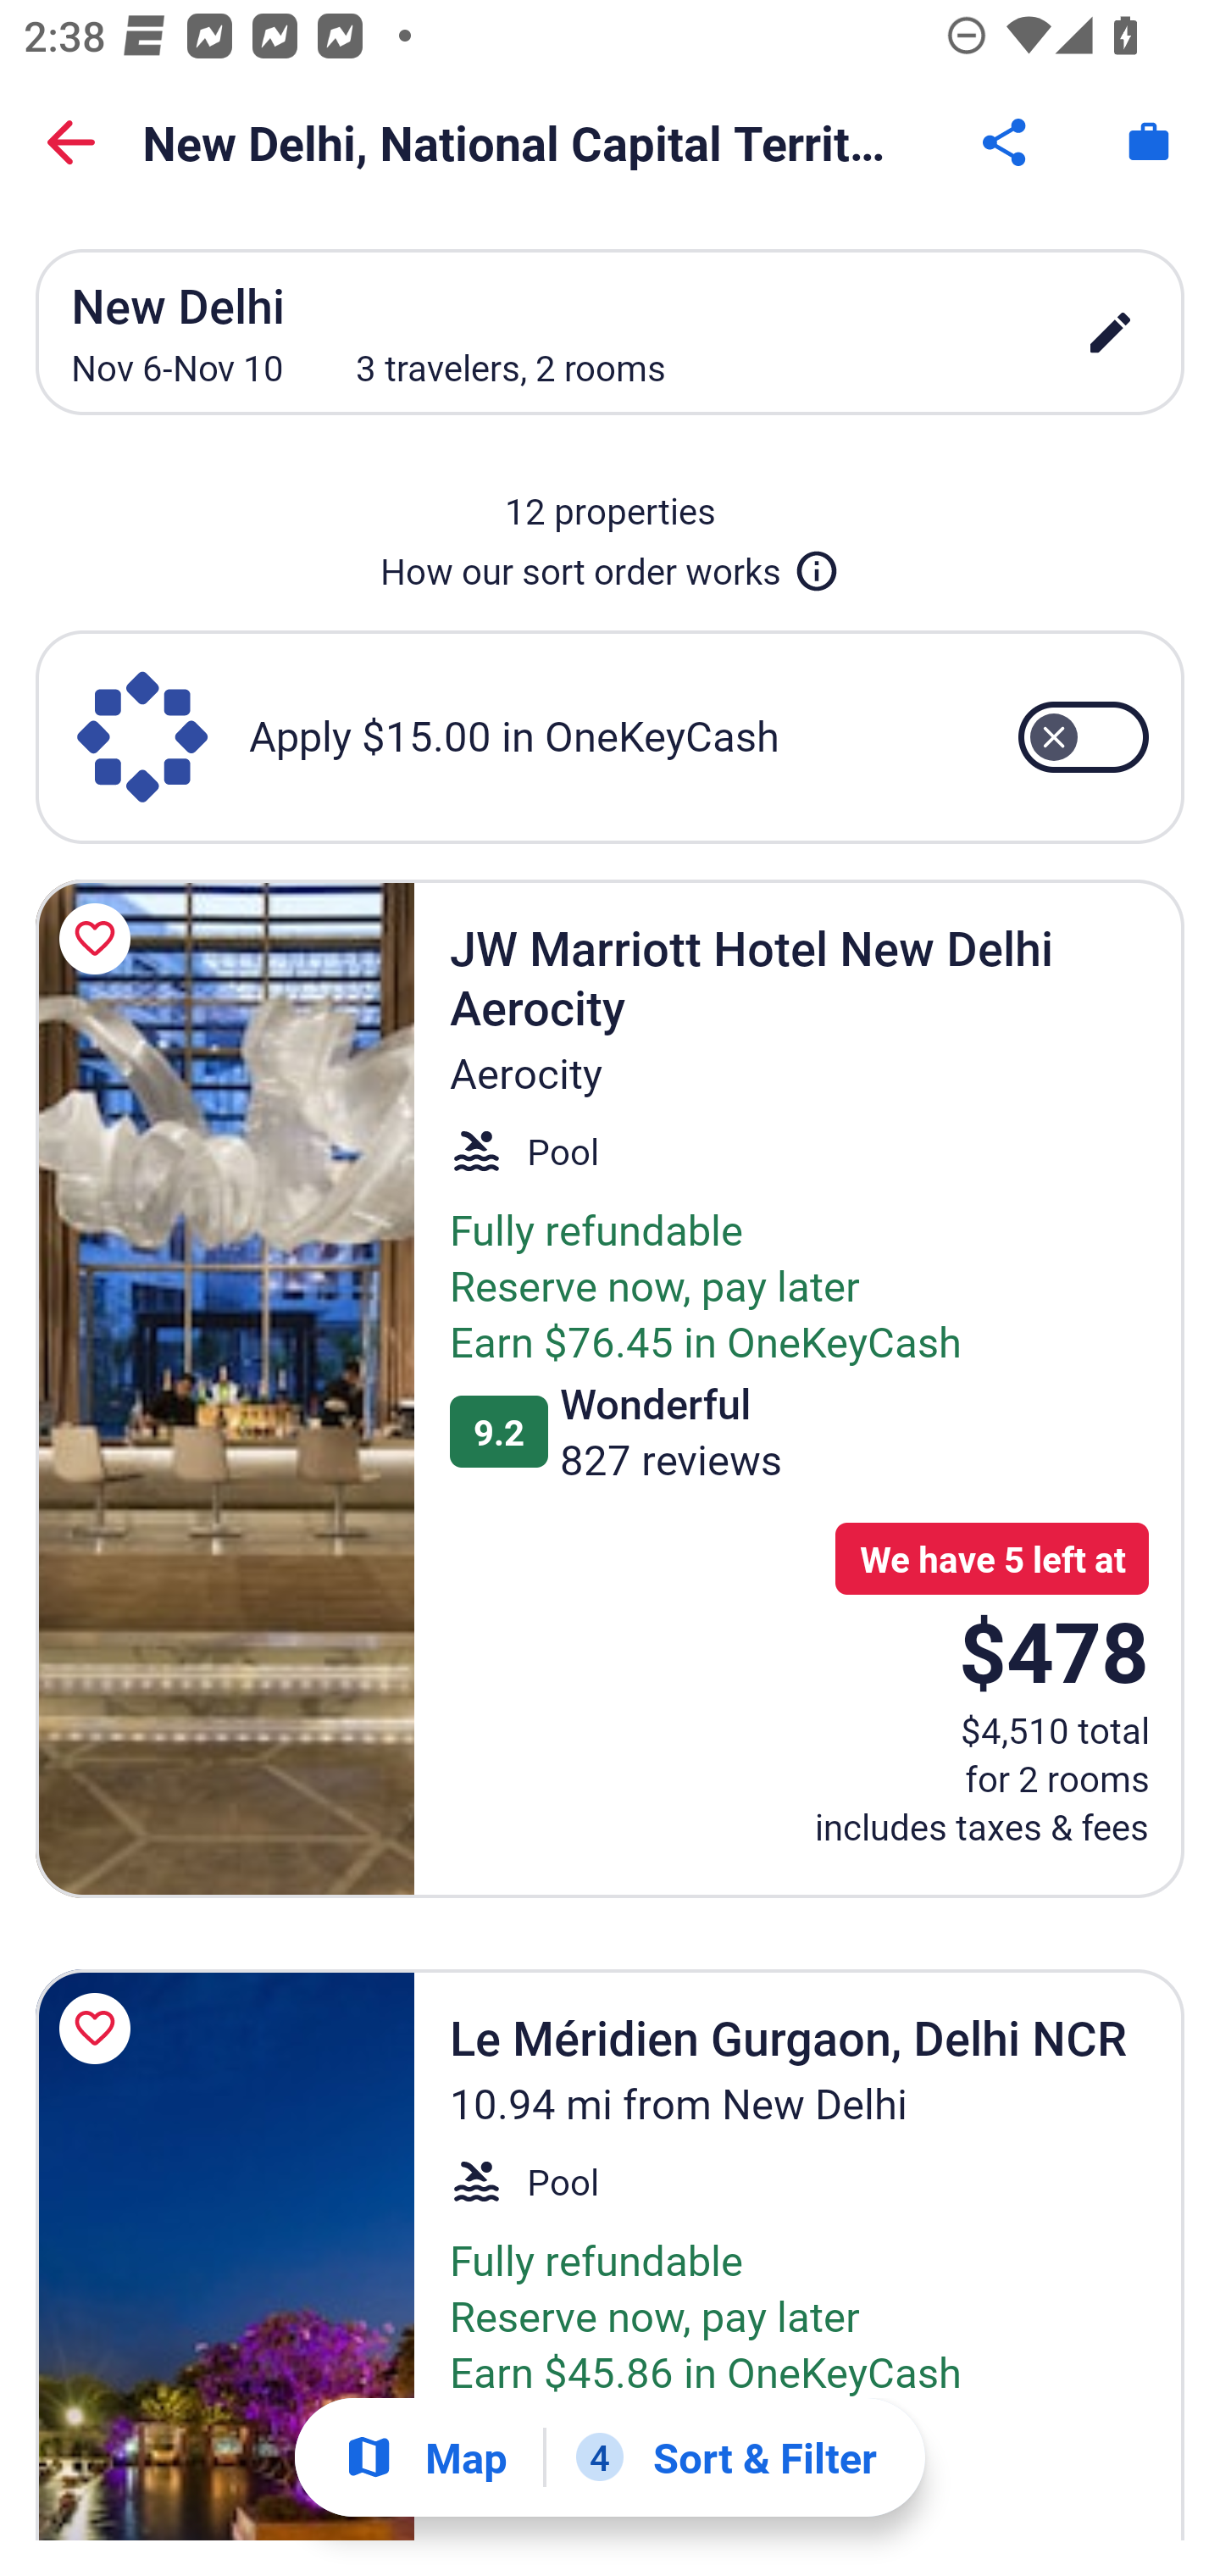 The height and width of the screenshot is (2576, 1220). What do you see at coordinates (610, 564) in the screenshot?
I see `How our sort order works` at bounding box center [610, 564].